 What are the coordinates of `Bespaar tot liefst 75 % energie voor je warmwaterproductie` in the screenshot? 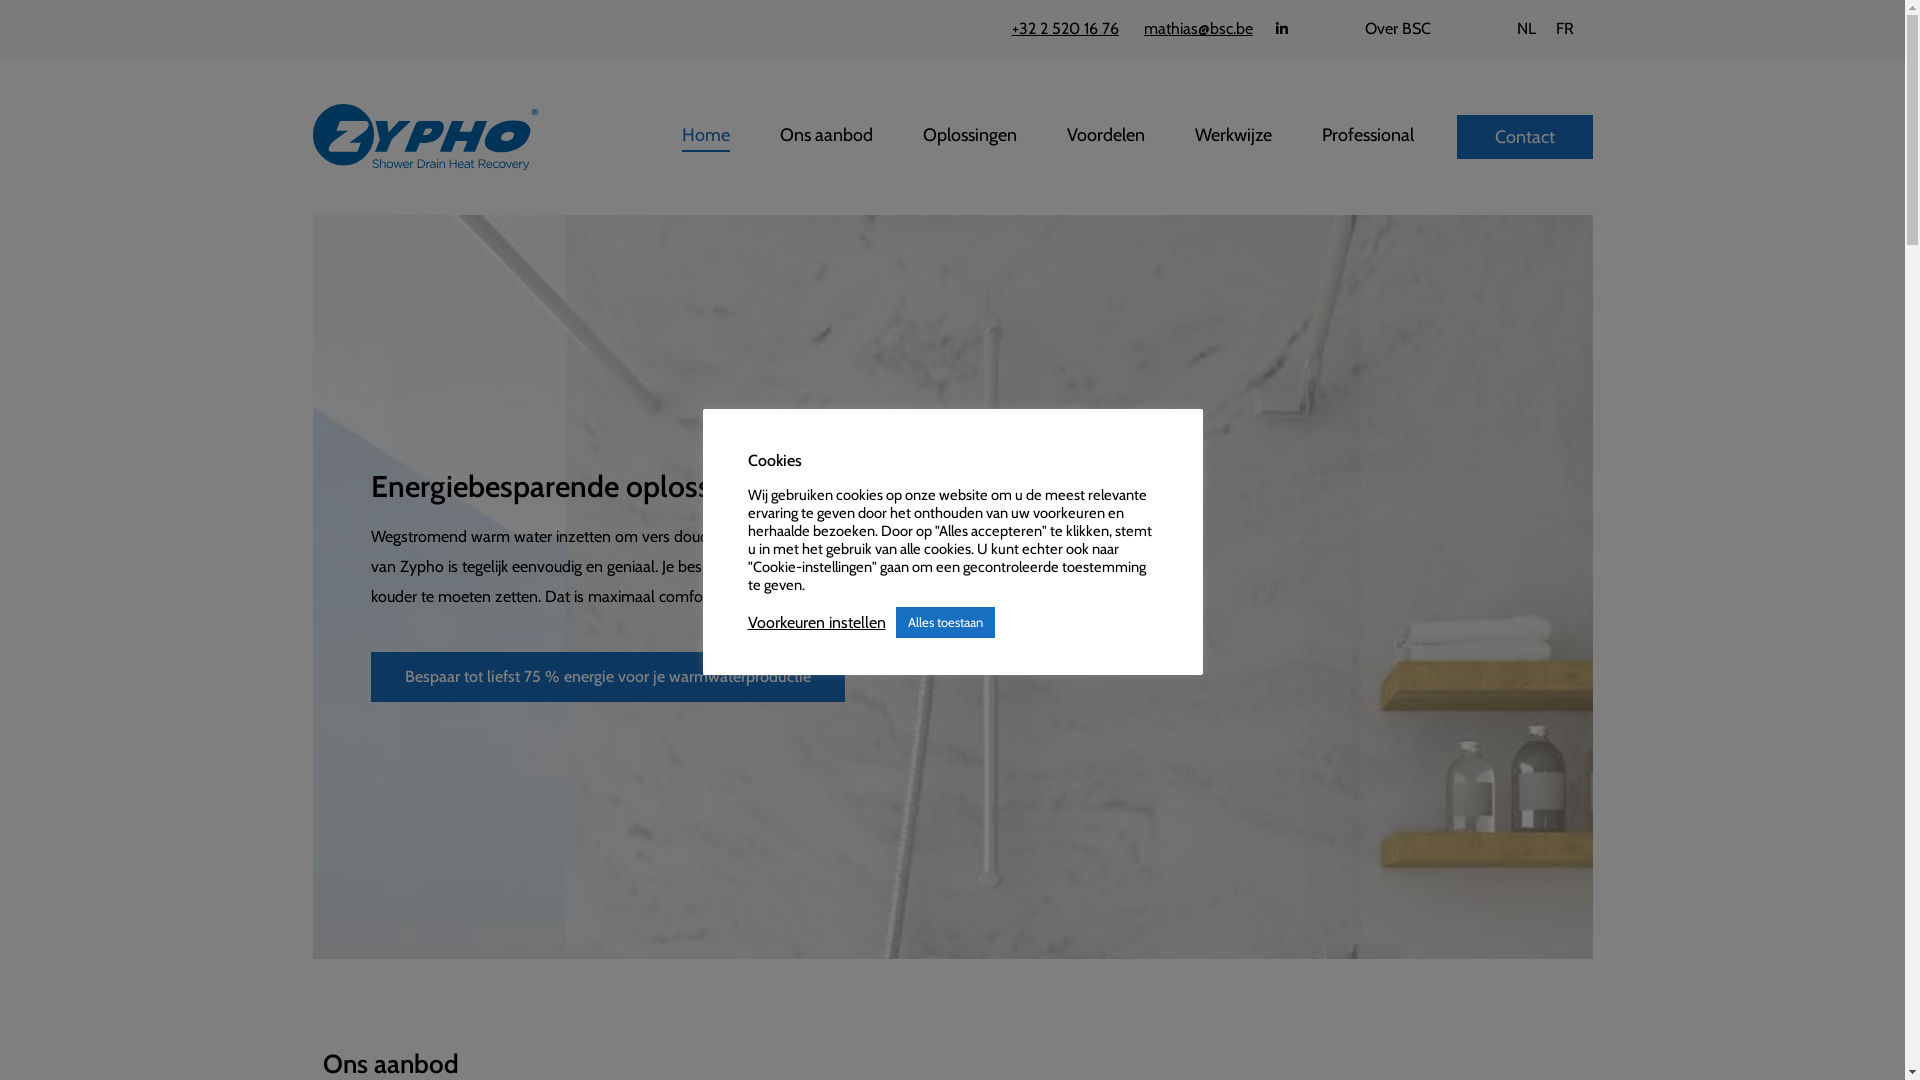 It's located at (607, 677).